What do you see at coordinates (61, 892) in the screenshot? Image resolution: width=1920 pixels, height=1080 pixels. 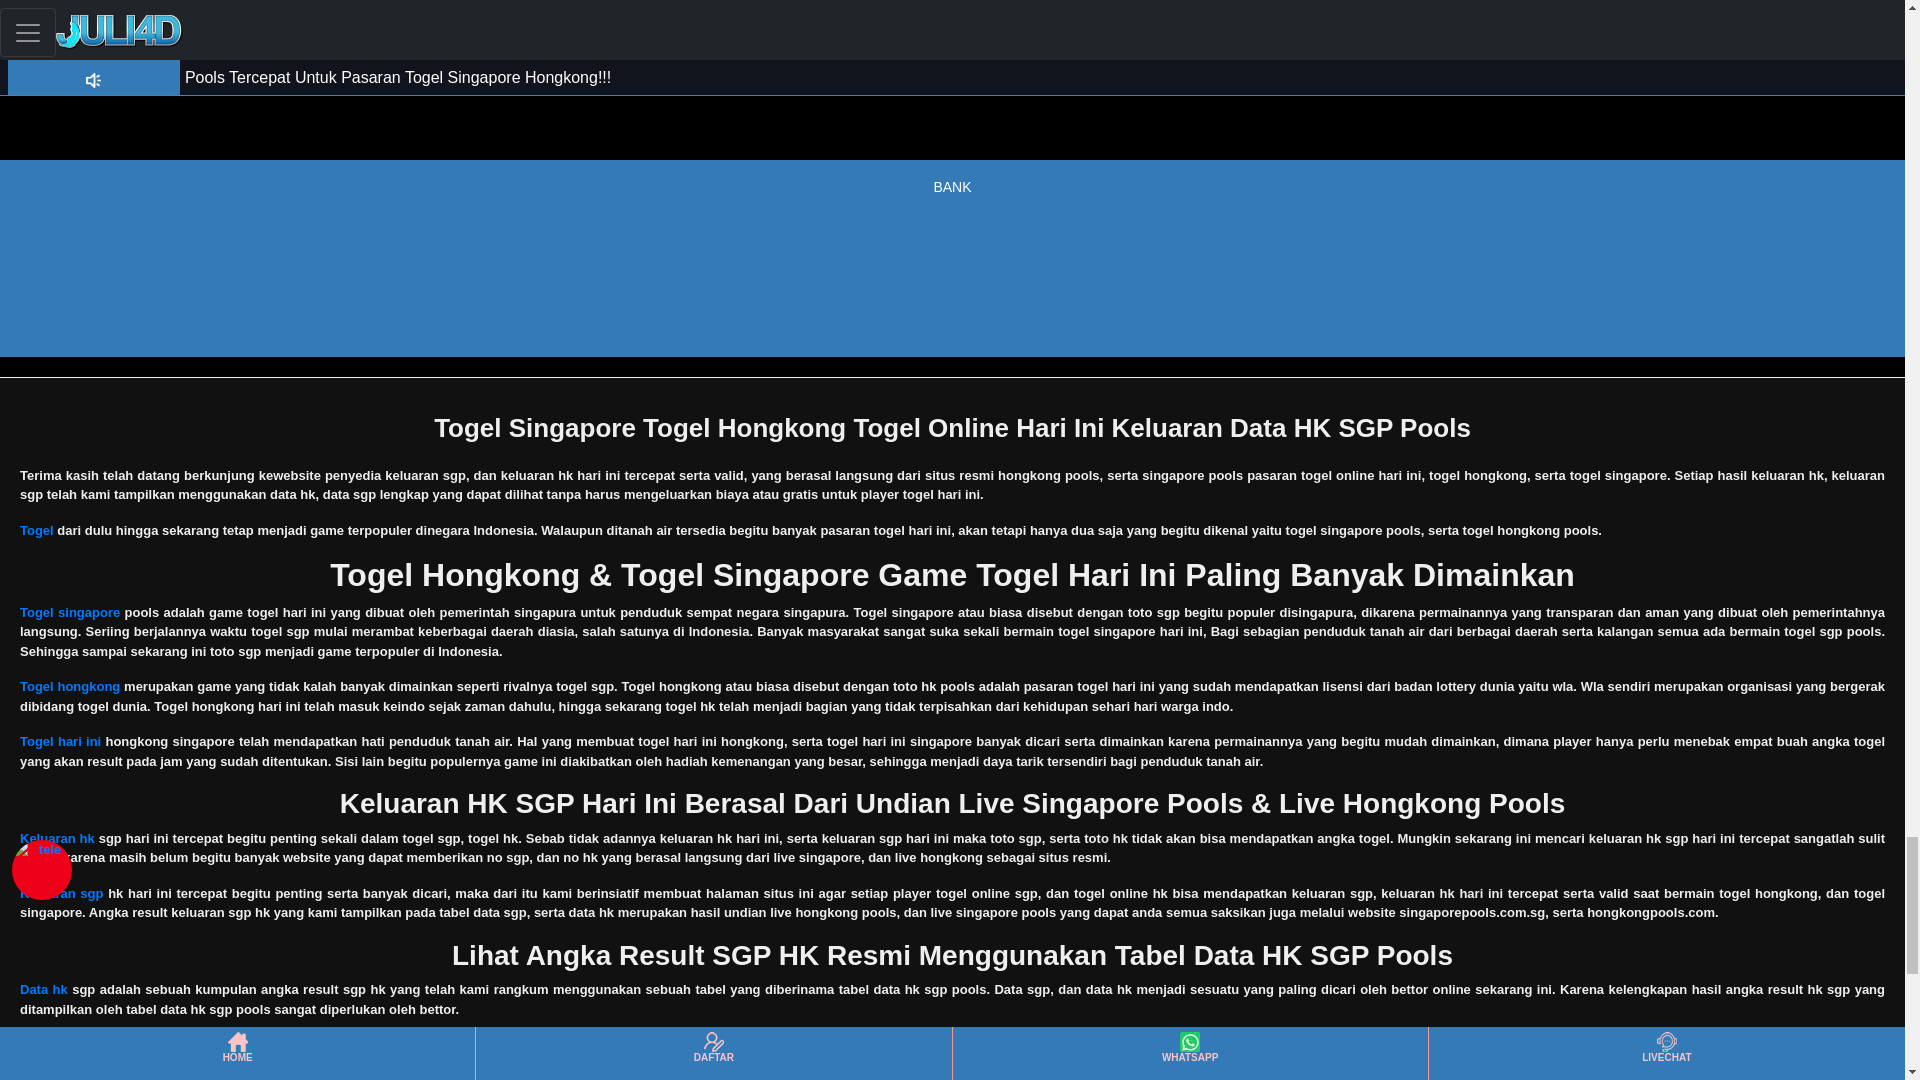 I see `Keluaran sgp` at bounding box center [61, 892].